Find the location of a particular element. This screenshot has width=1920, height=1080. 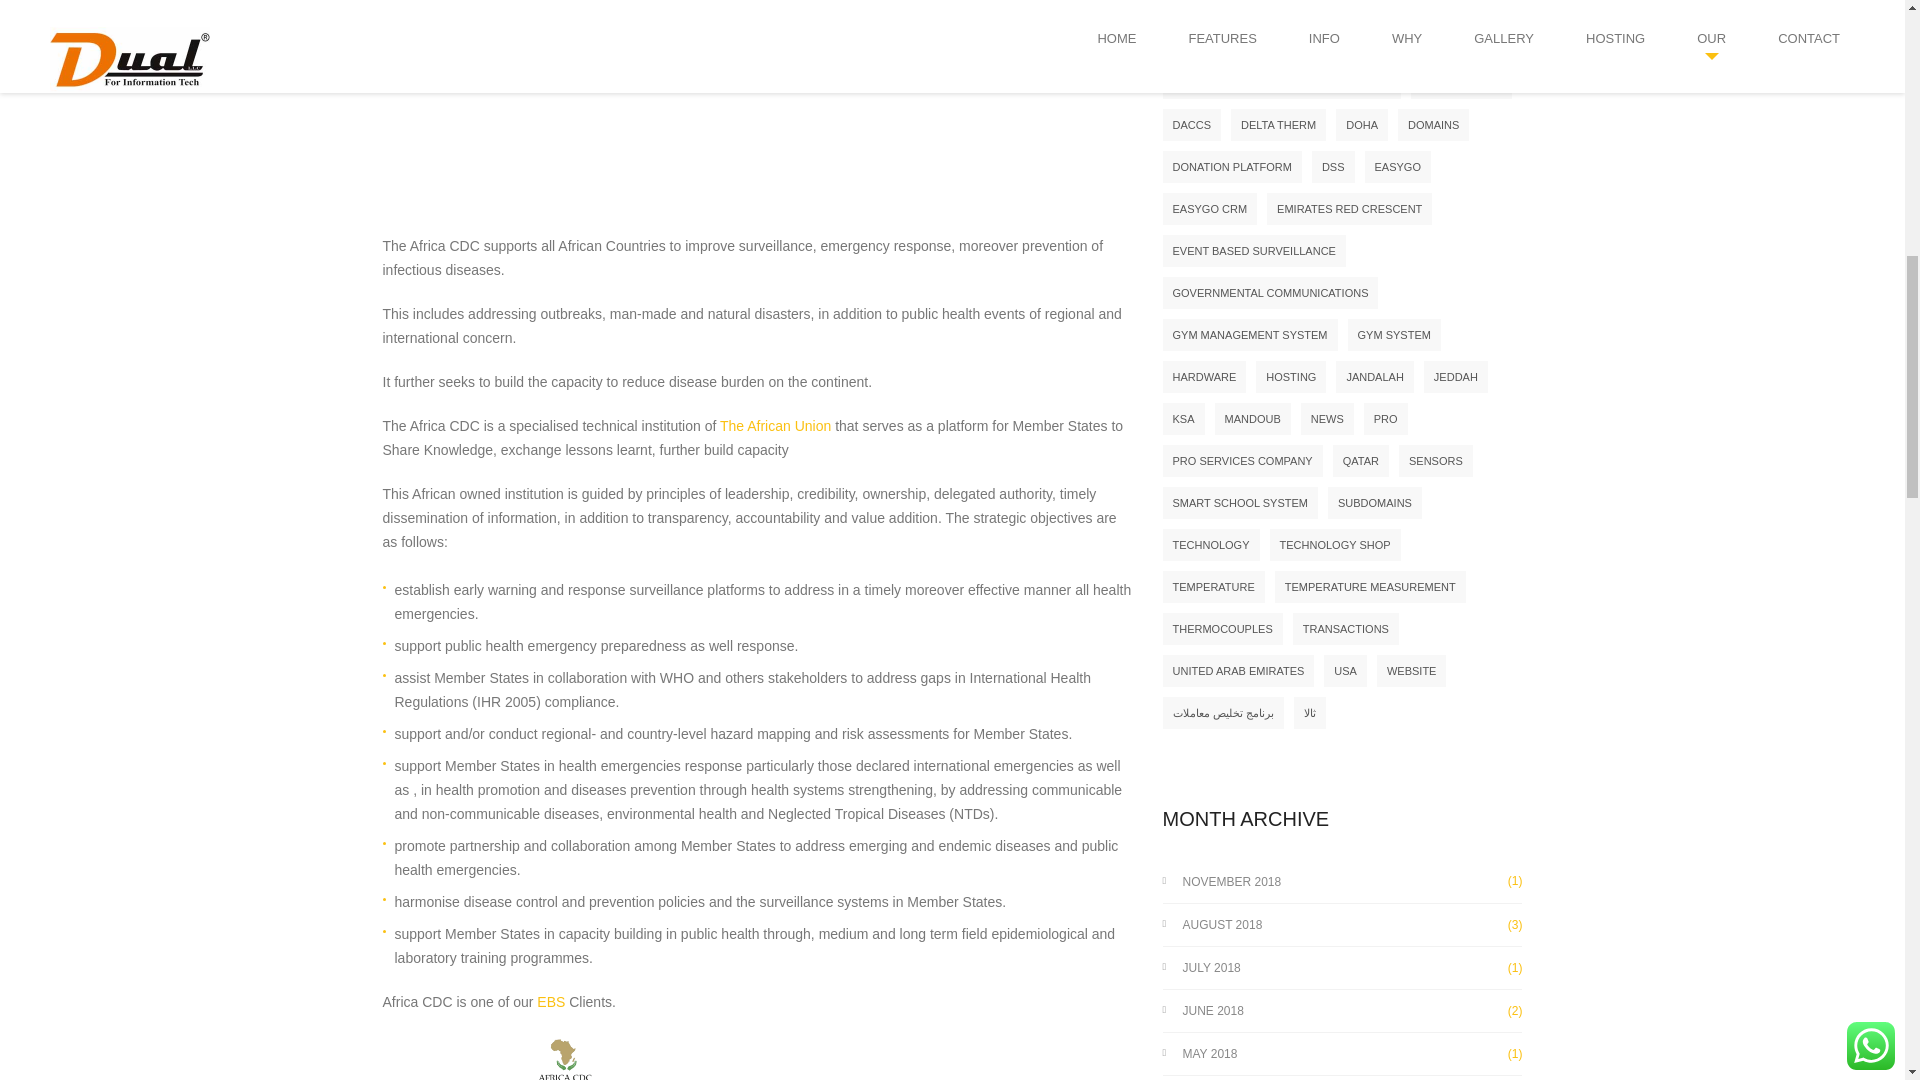

EBS is located at coordinates (550, 1001).